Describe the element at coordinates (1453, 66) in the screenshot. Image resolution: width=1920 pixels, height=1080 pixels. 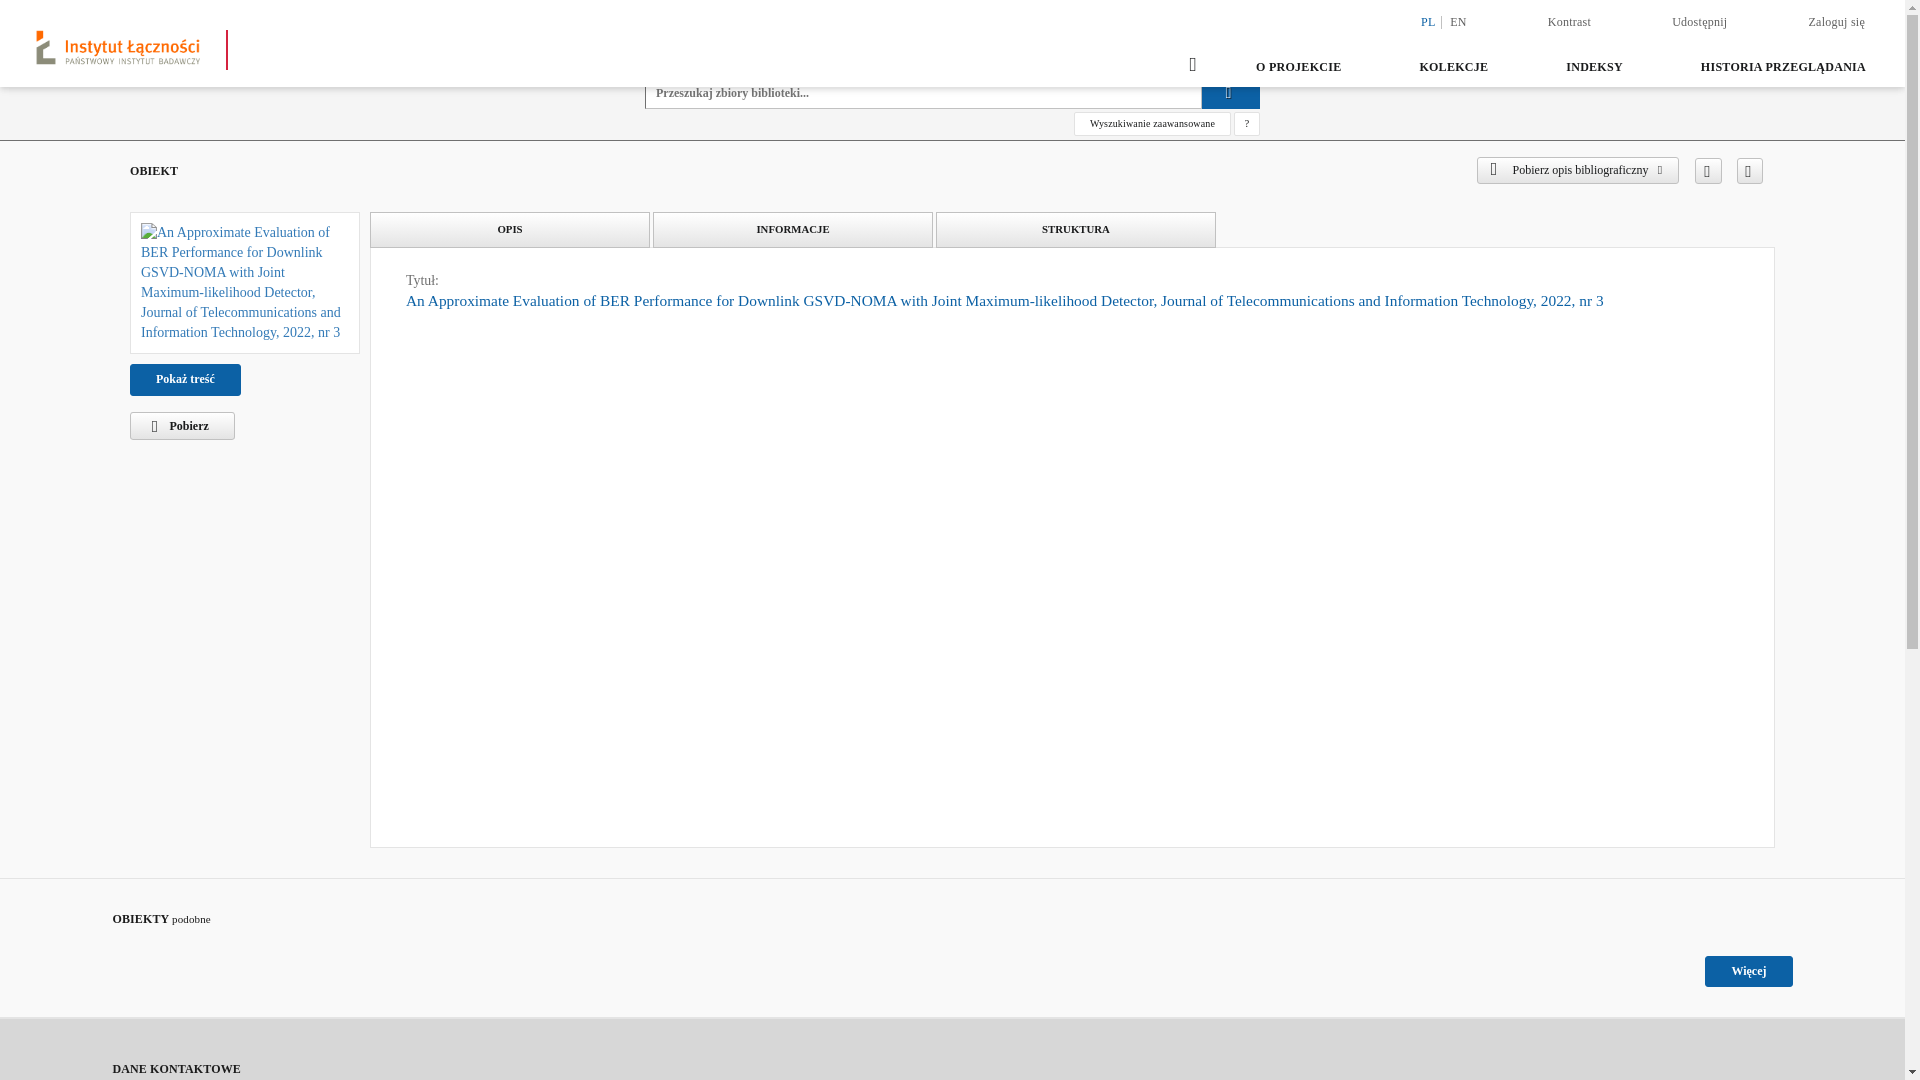
I see `KOLEKCJE` at that location.